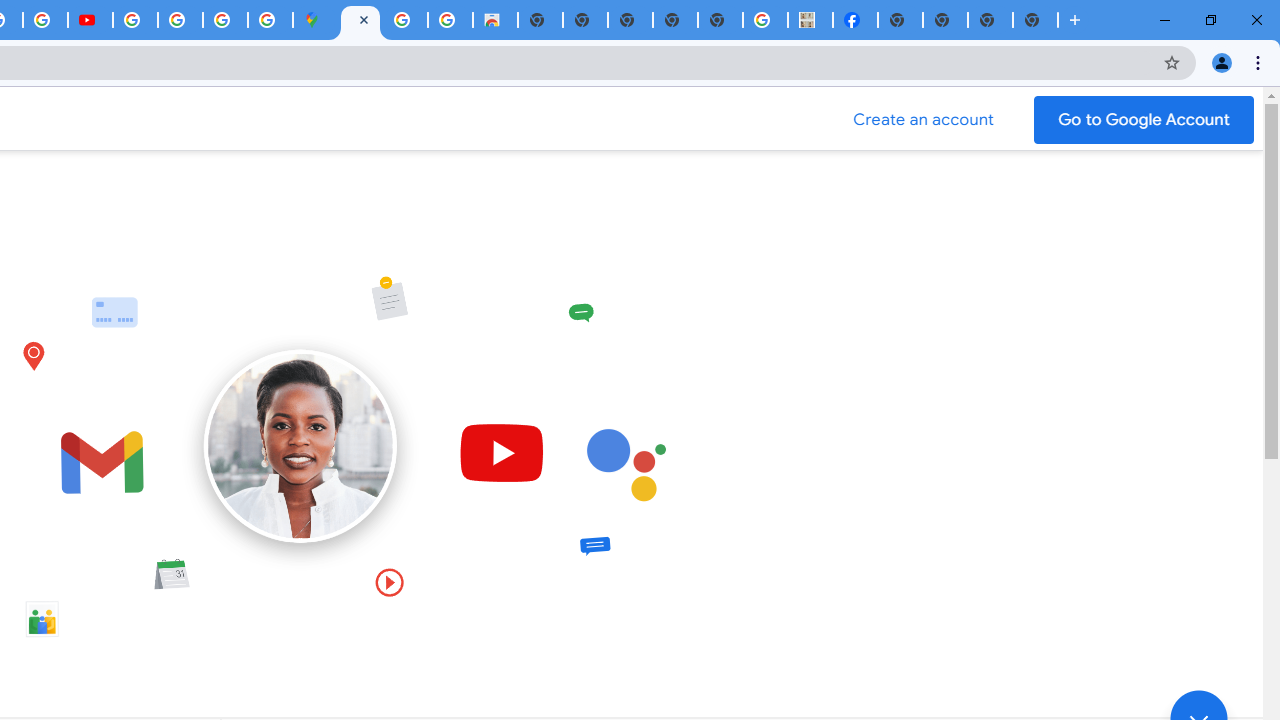 This screenshot has height=720, width=1280. Describe the element at coordinates (1035, 20) in the screenshot. I see `New Tab` at that location.